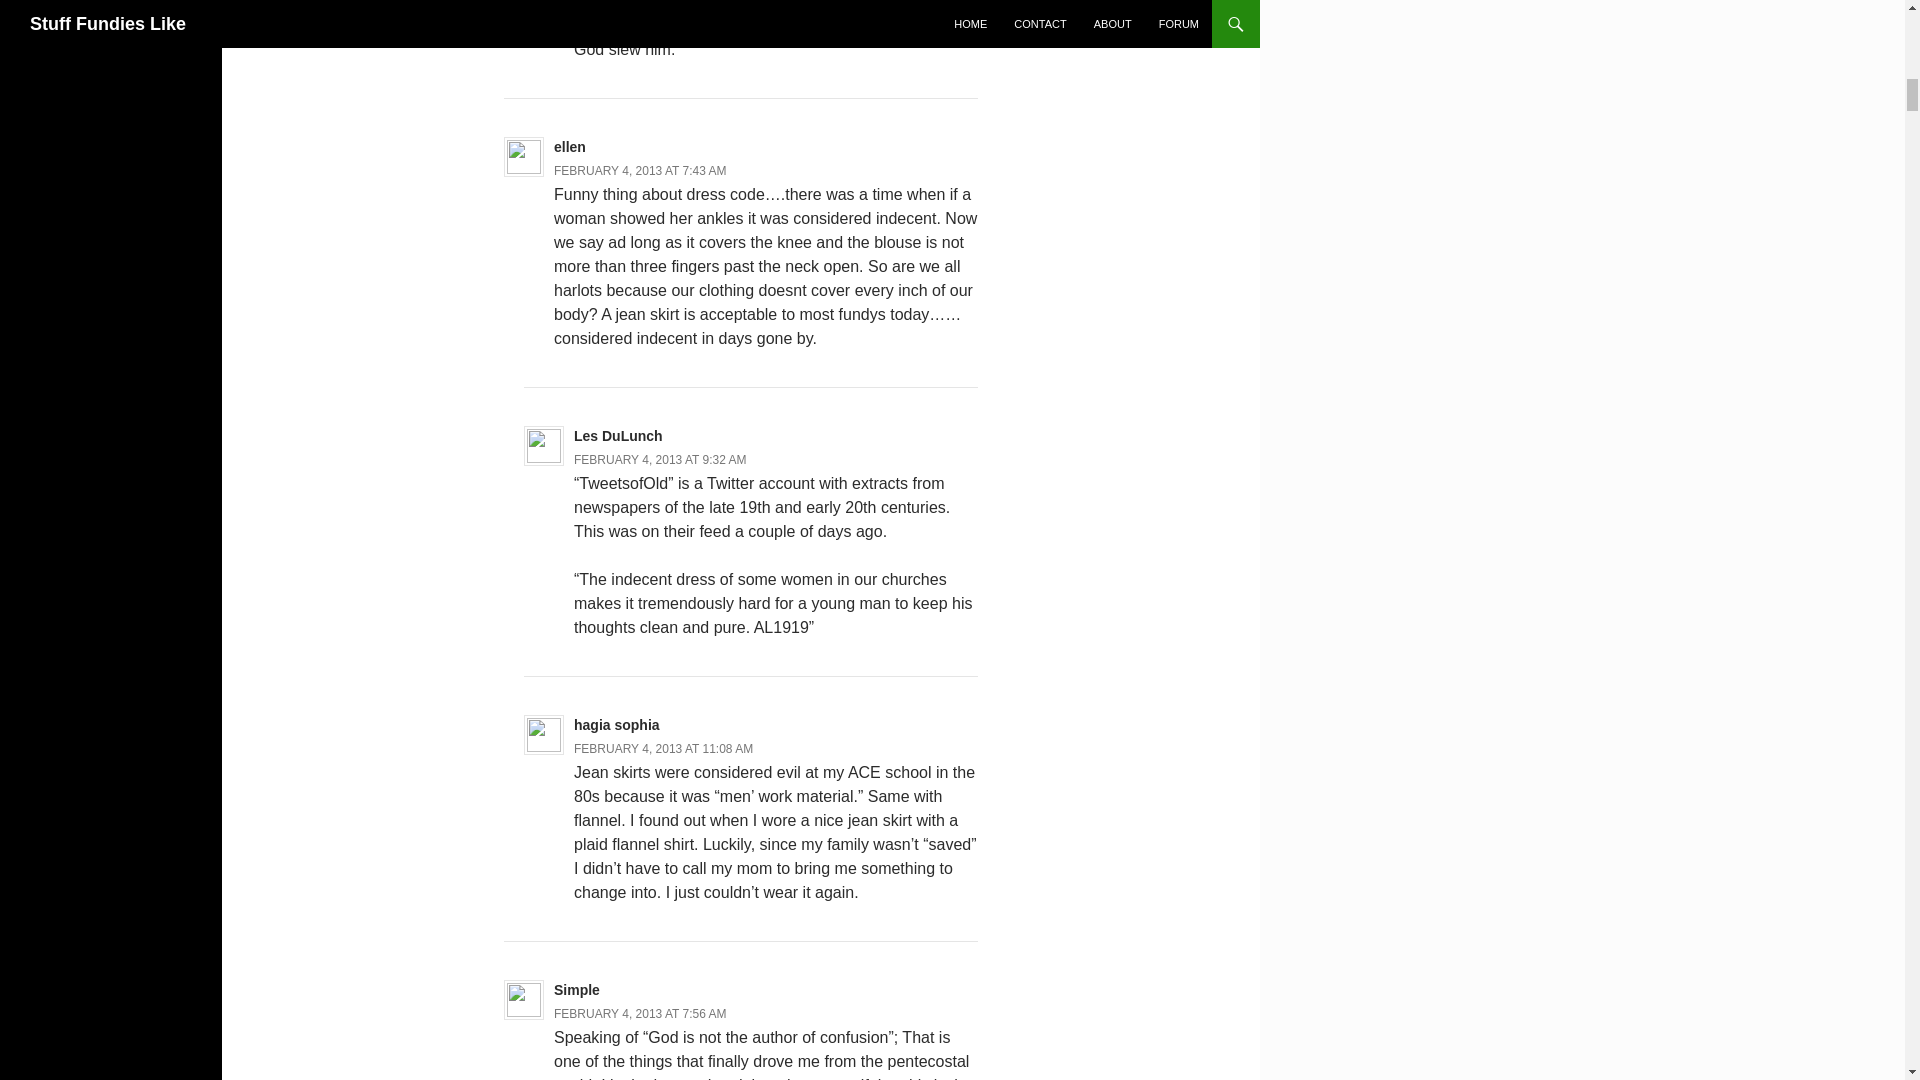  I want to click on FEBRUARY 4, 2013 AT 7:43 AM, so click(640, 171).